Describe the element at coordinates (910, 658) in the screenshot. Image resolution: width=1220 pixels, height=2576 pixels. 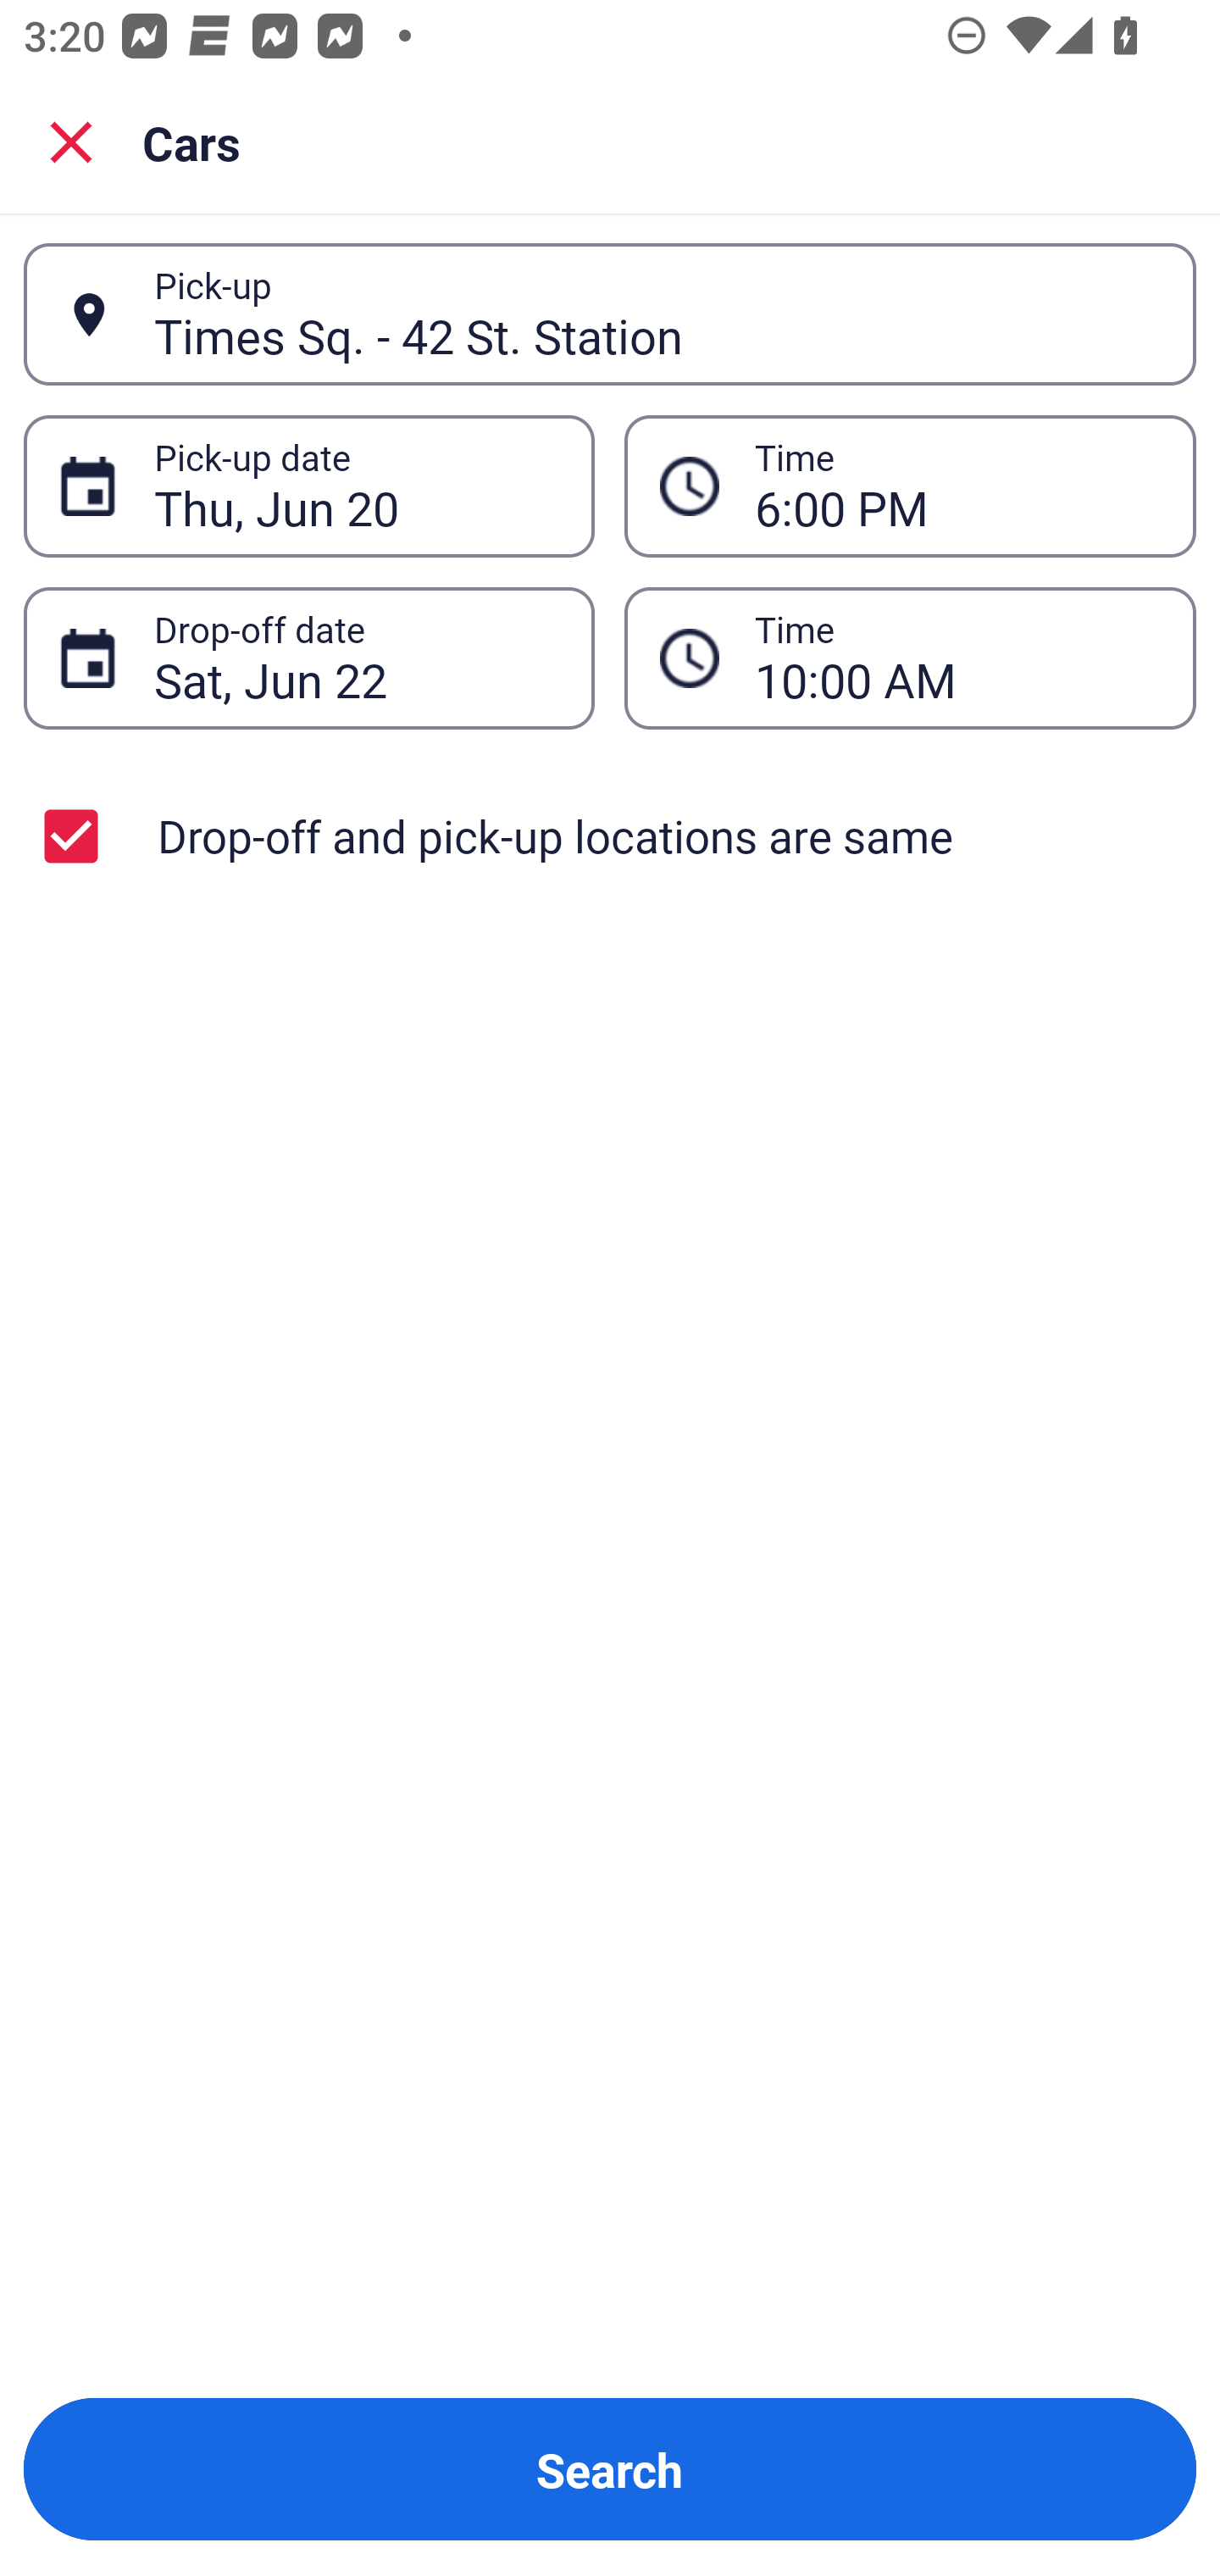
I see `10:00 AM` at that location.